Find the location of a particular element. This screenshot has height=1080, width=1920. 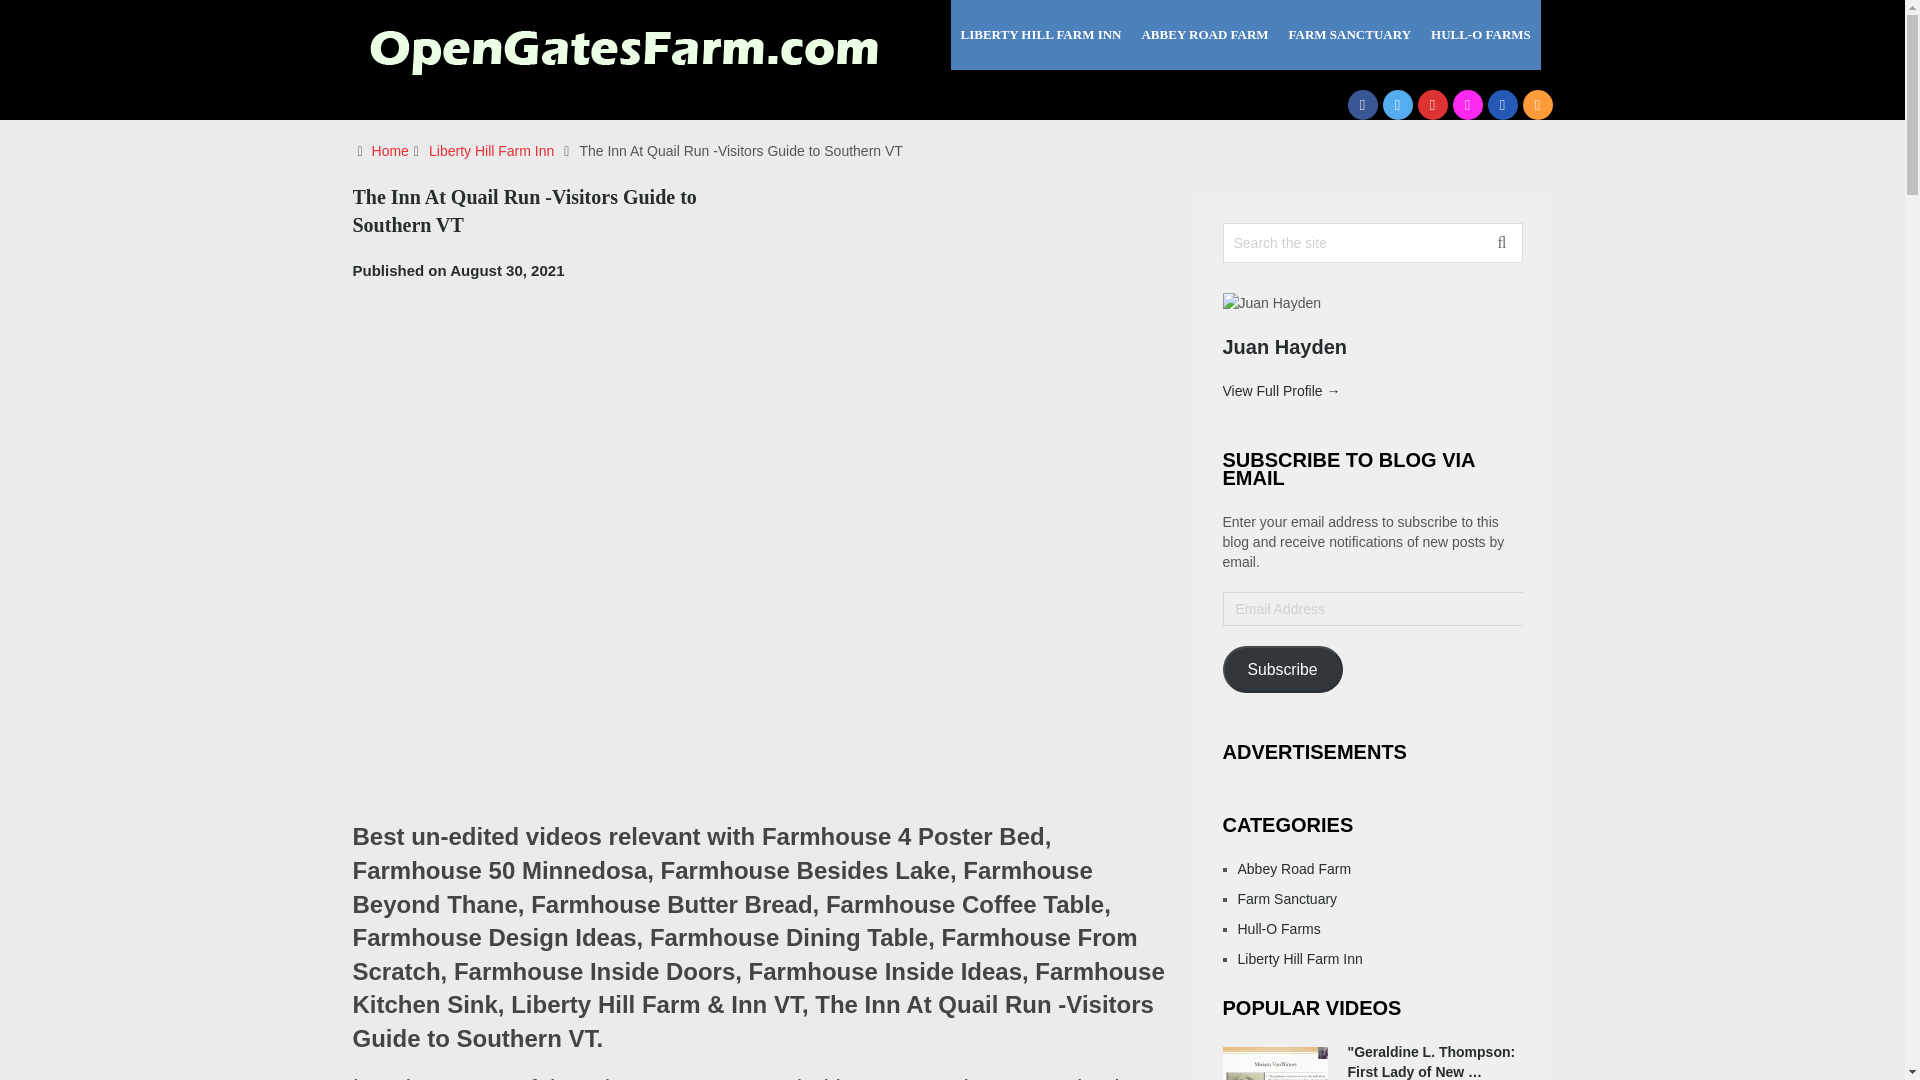

ABBEY ROAD FARM is located at coordinates (1204, 35).